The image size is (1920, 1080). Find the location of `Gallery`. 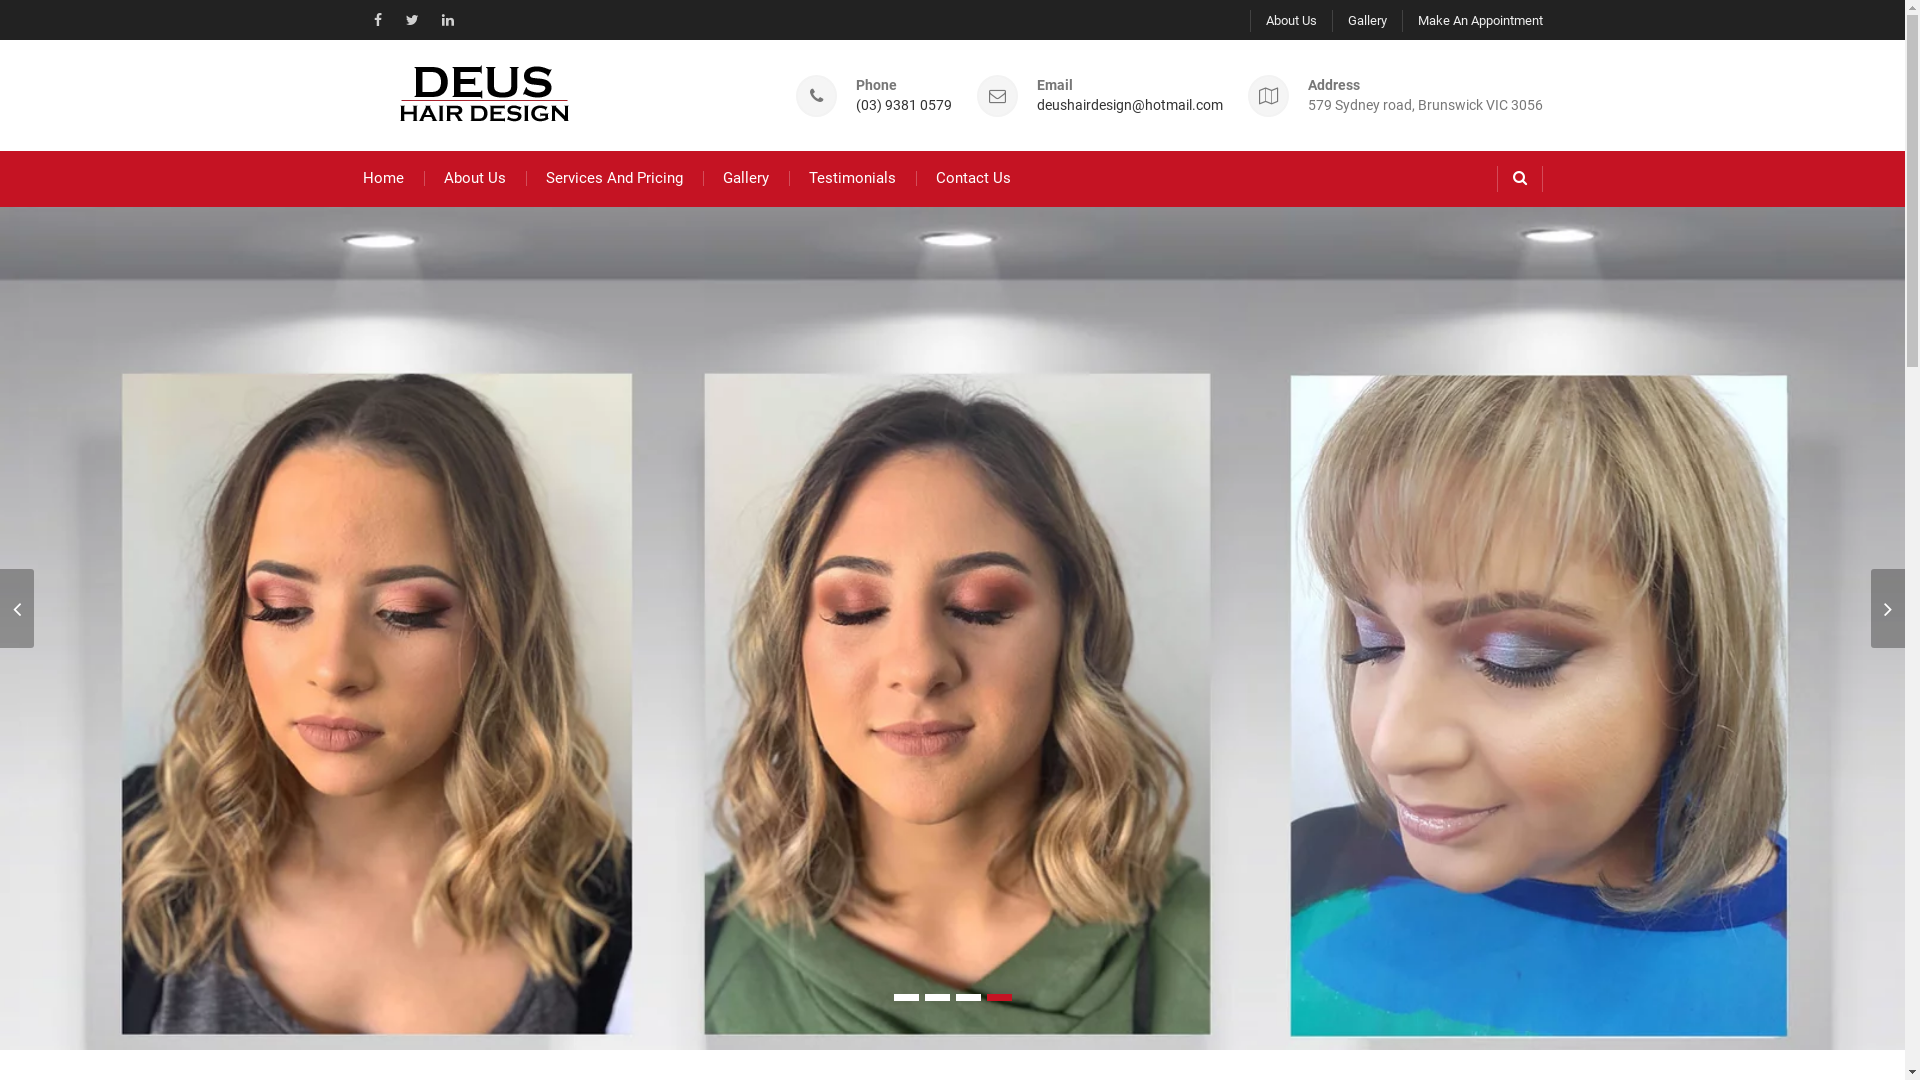

Gallery is located at coordinates (1360, 21).